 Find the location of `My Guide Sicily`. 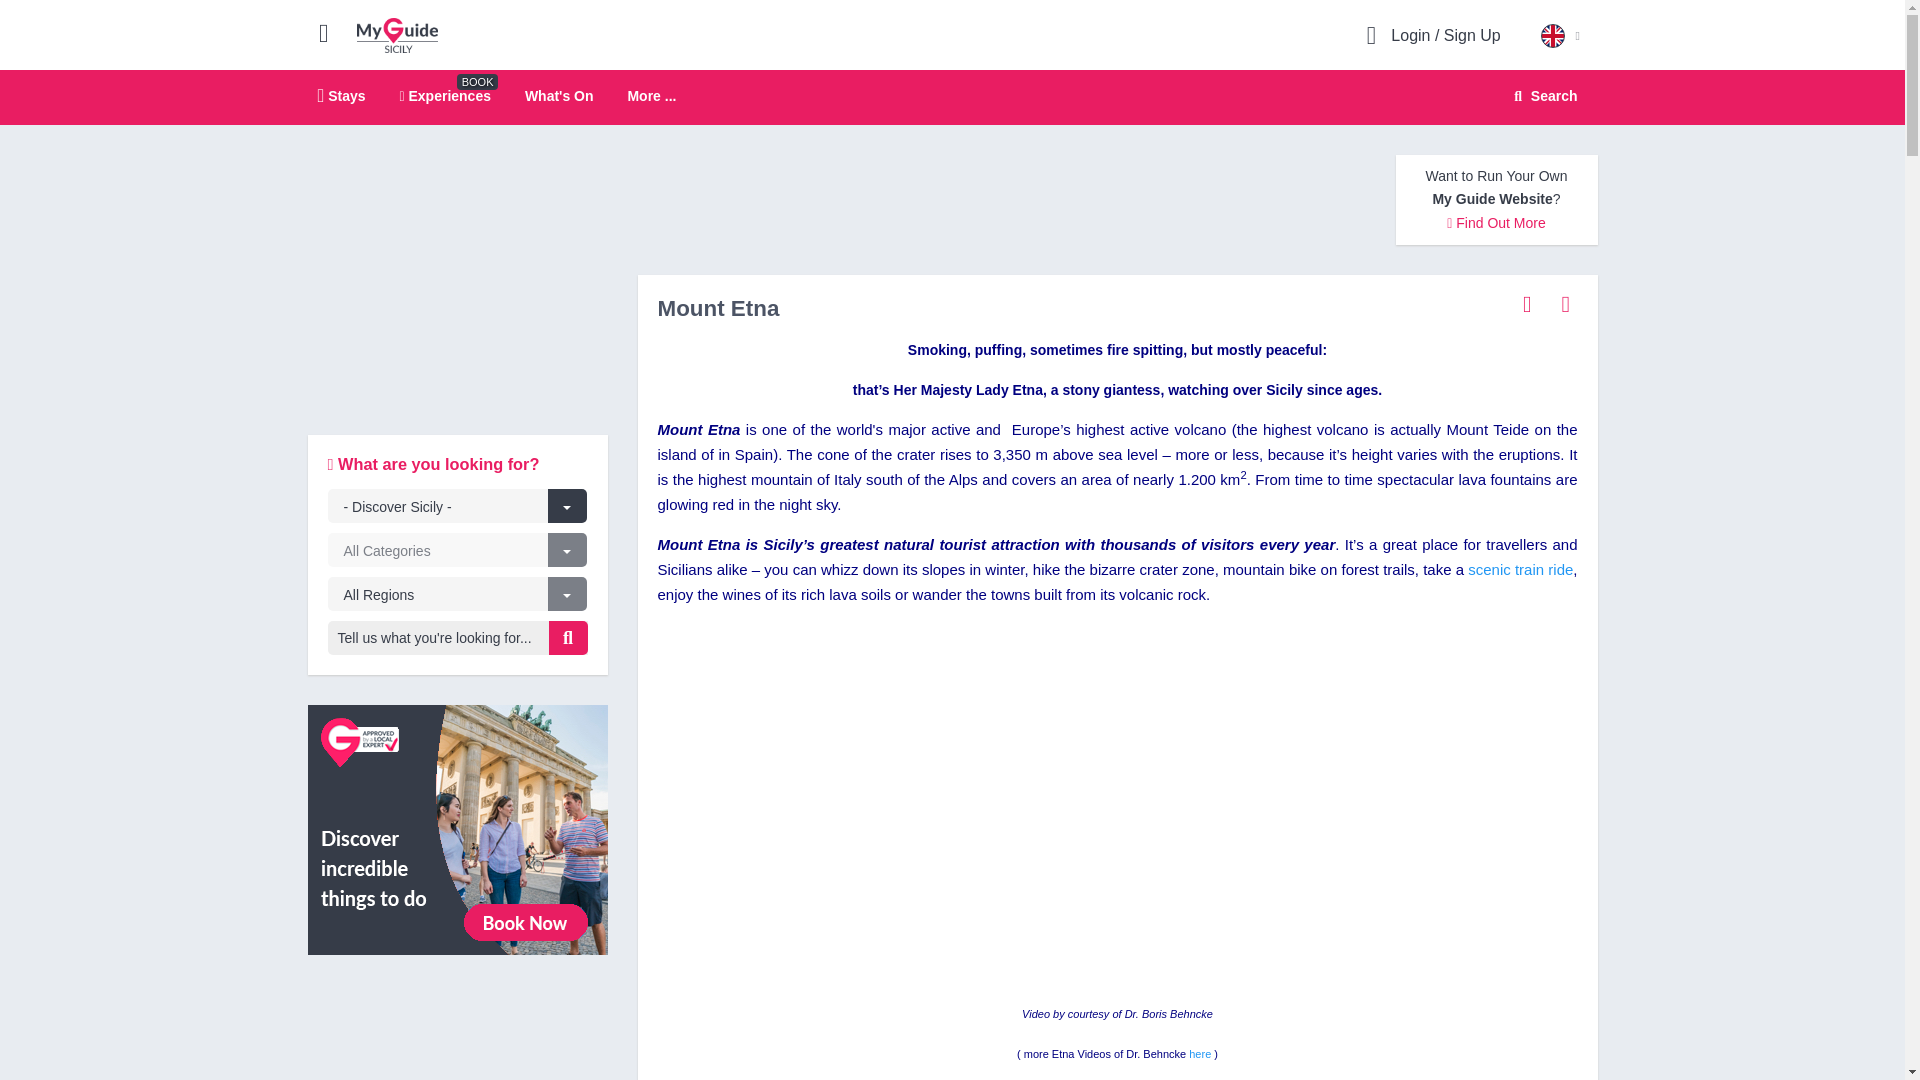

My Guide Sicily is located at coordinates (397, 34).